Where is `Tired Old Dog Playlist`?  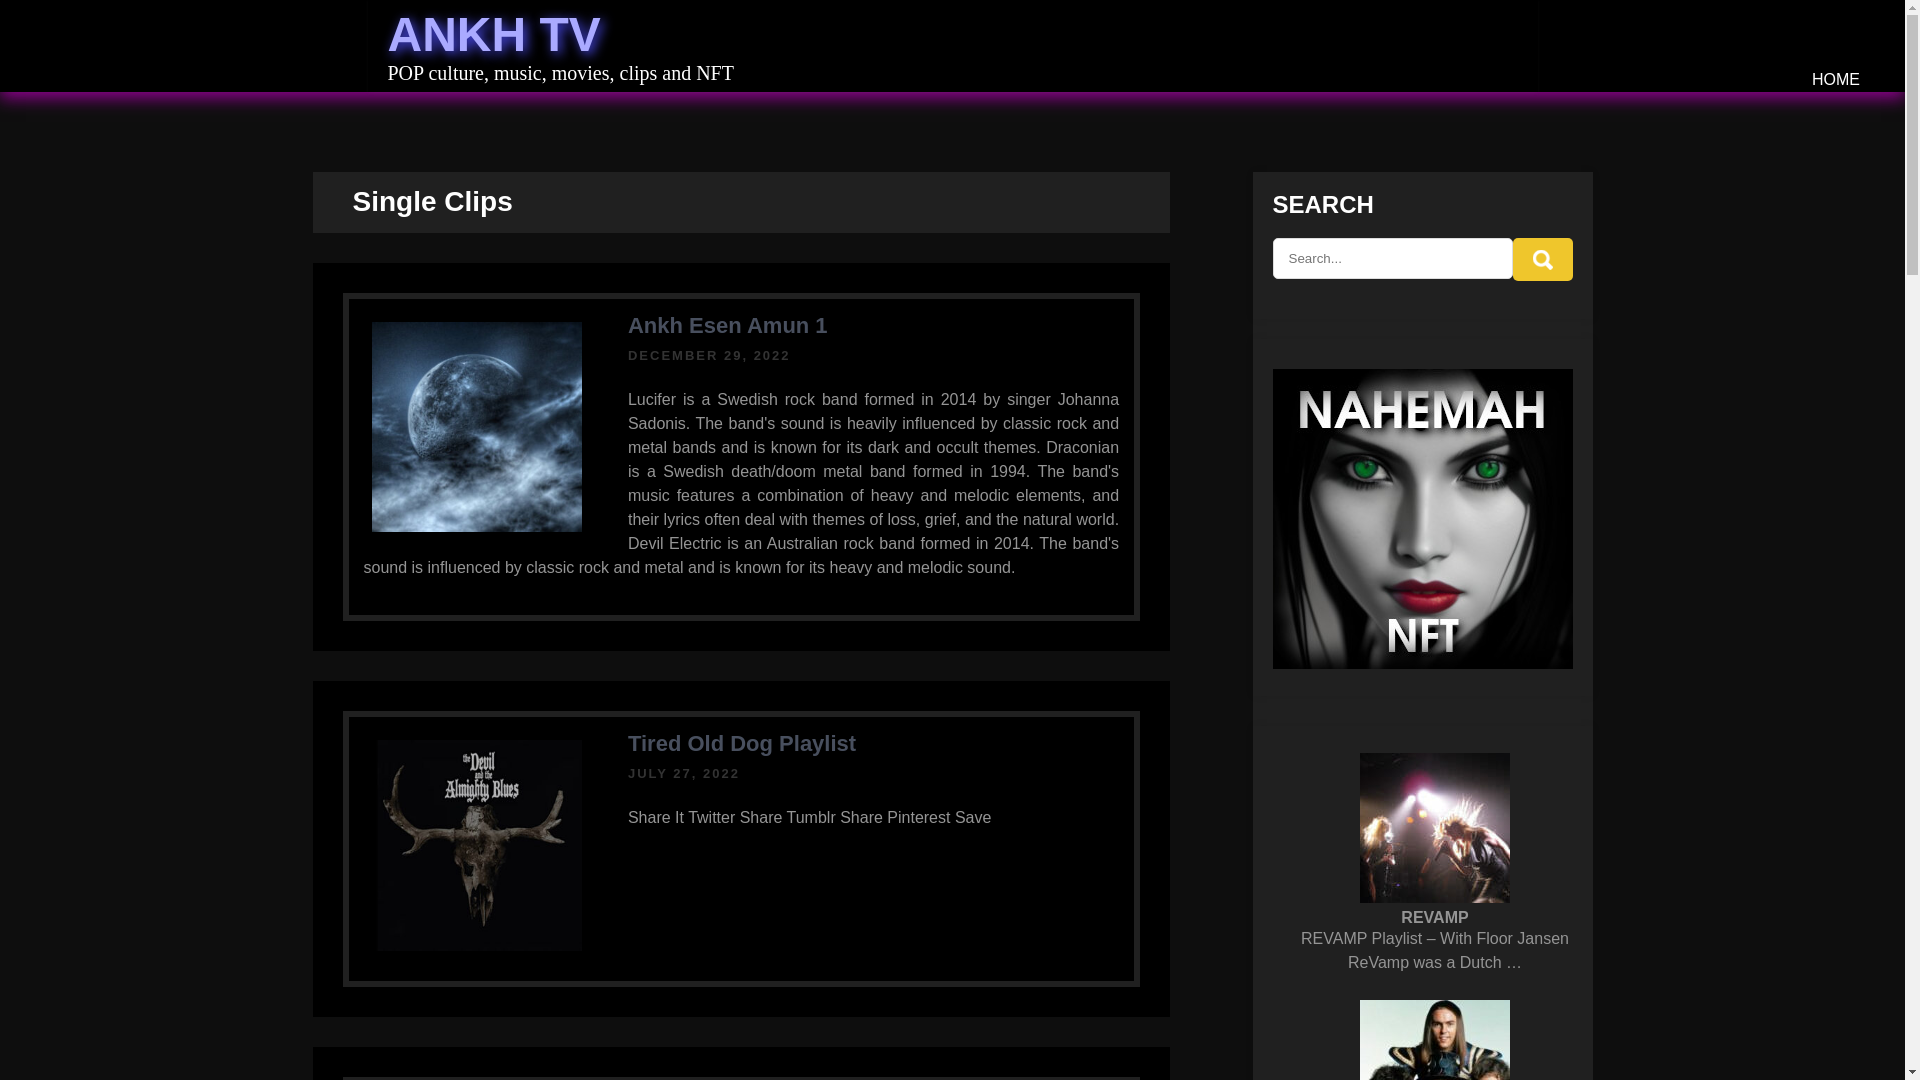
Tired Old Dog Playlist is located at coordinates (742, 744).